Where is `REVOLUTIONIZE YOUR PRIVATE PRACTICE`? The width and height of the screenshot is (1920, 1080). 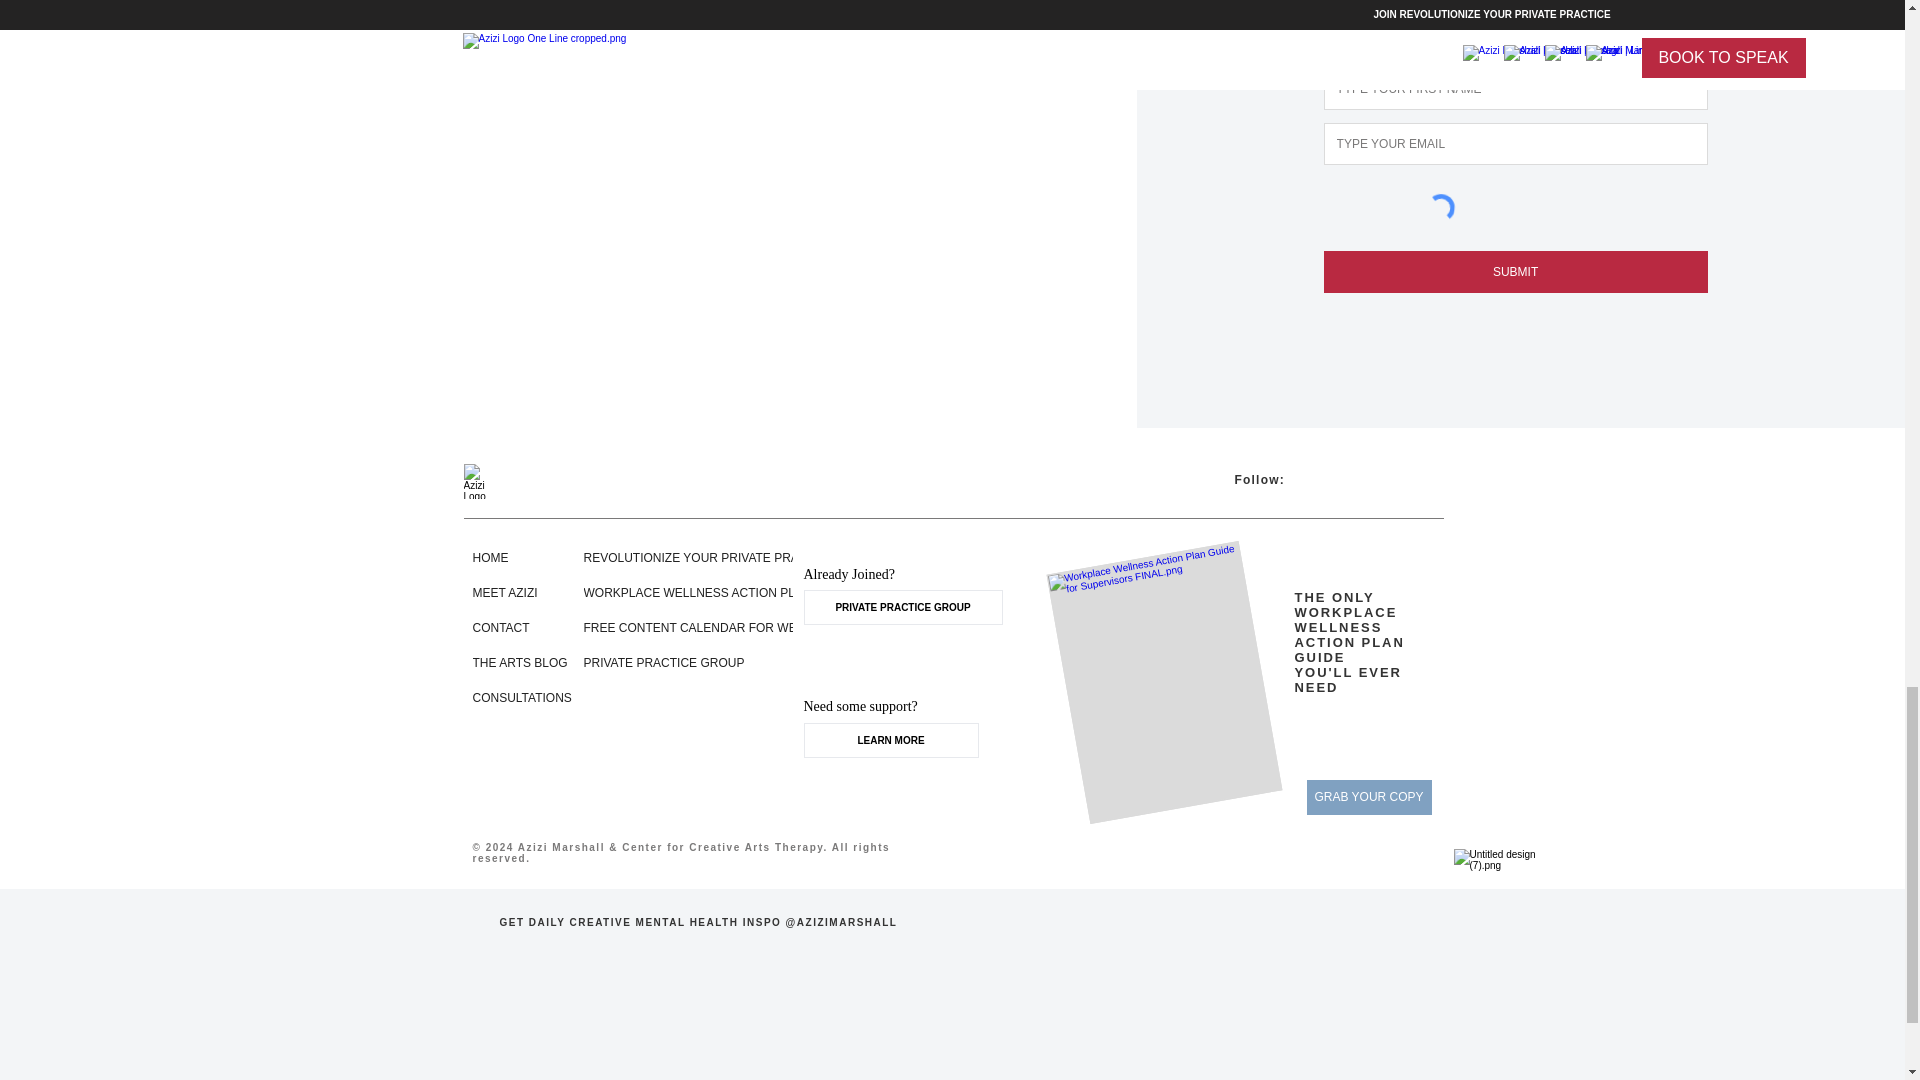 REVOLUTIONIZE YOUR PRIVATE PRACTICE is located at coordinates (709, 557).